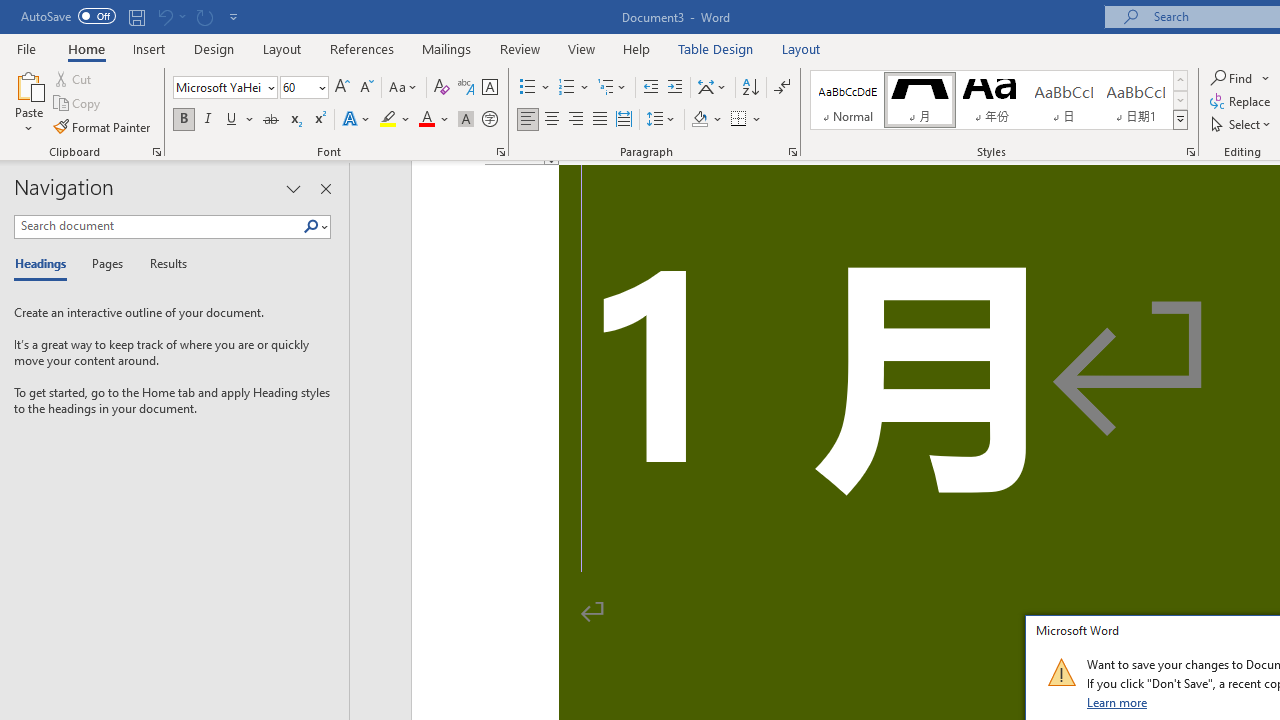 The height and width of the screenshot is (720, 1280). I want to click on Search, so click(311, 227).